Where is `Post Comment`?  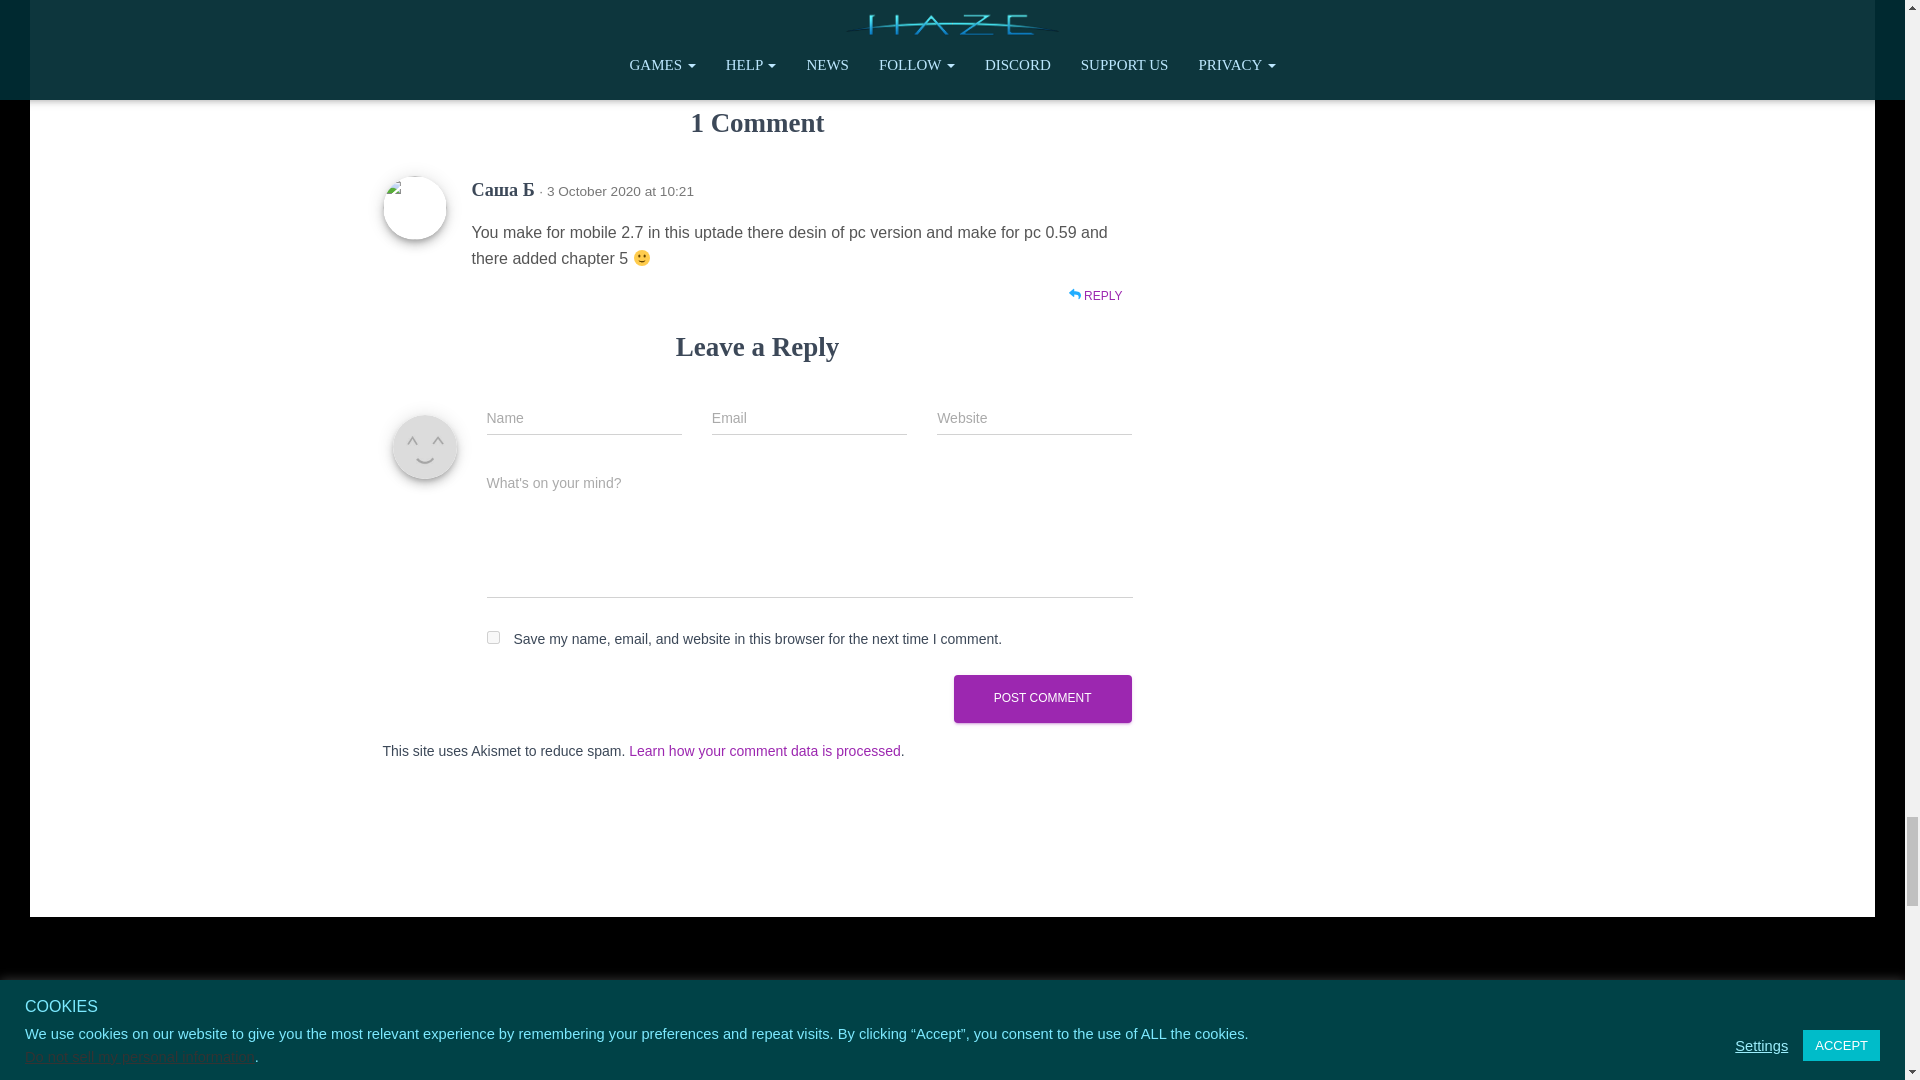 Post Comment is located at coordinates (1043, 698).